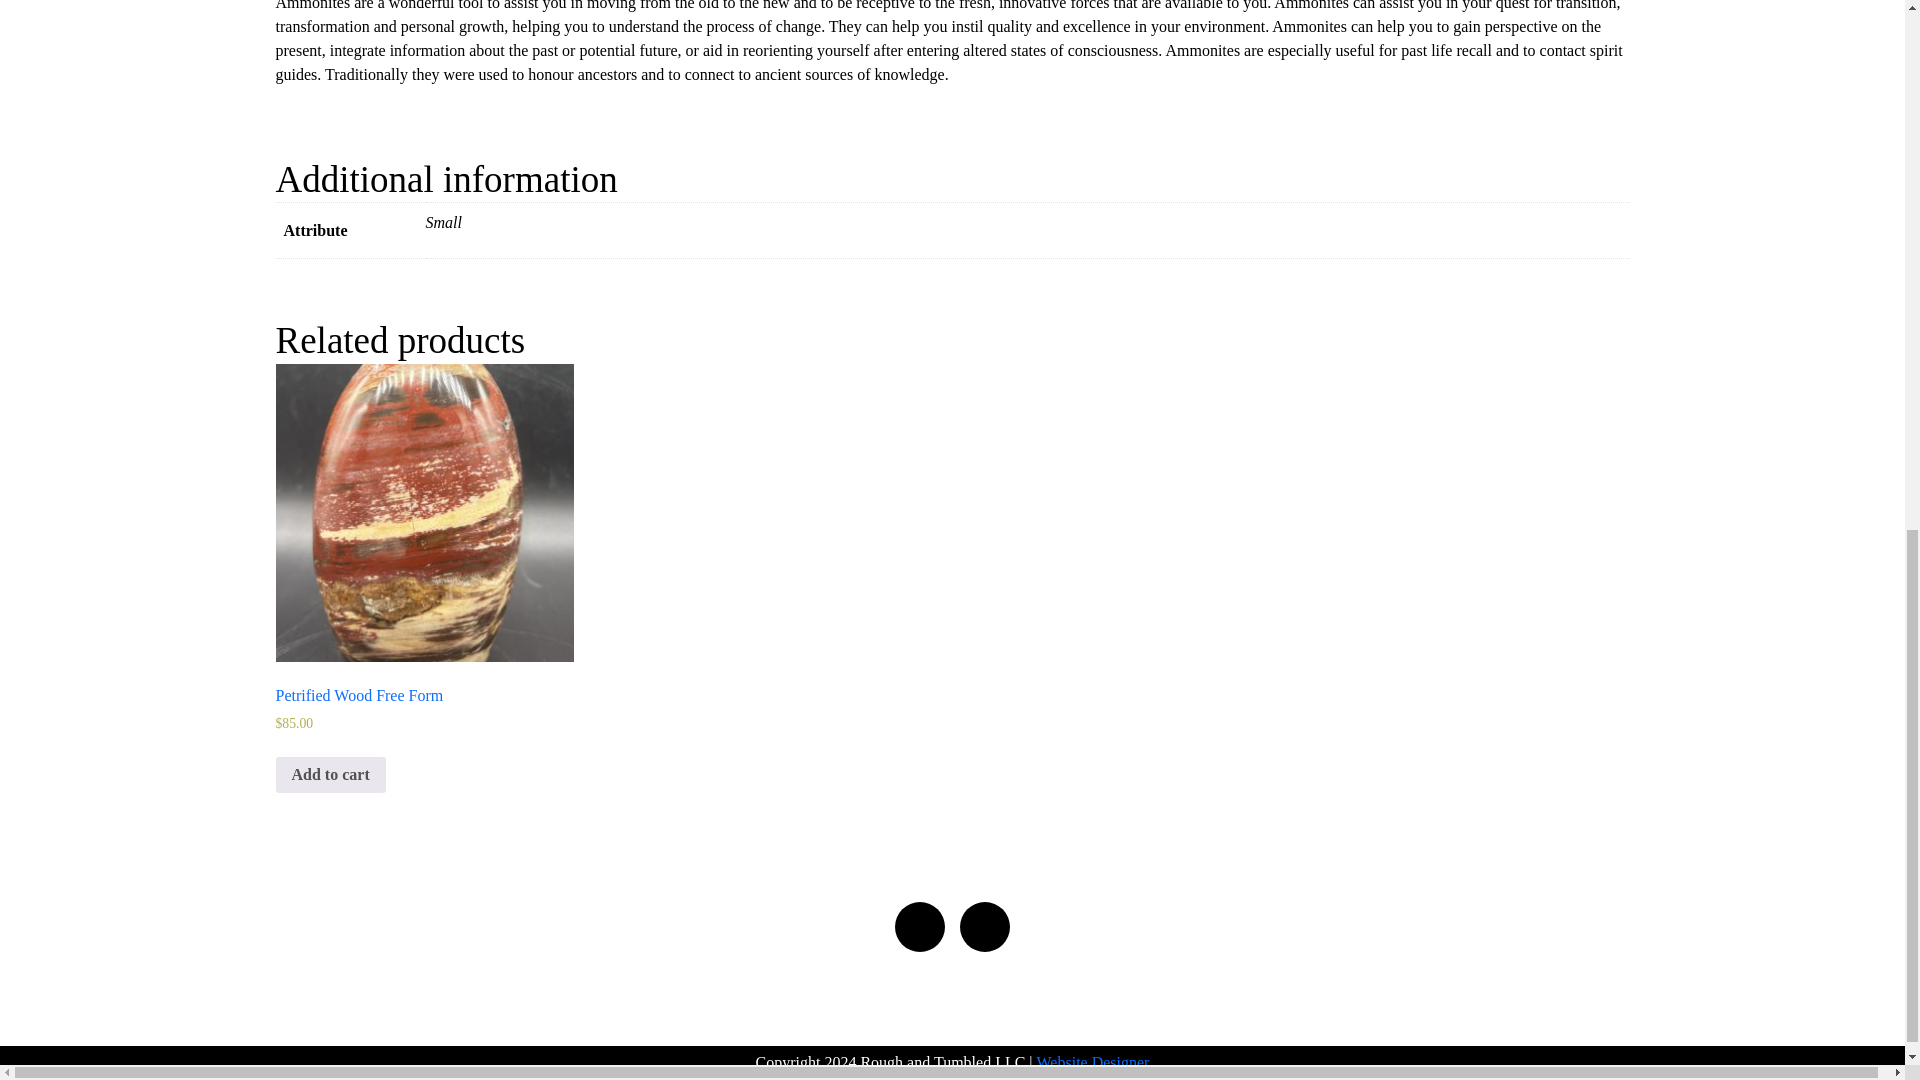 This screenshot has height=1080, width=1920. Describe the element at coordinates (1093, 1062) in the screenshot. I see `Website Designer` at that location.